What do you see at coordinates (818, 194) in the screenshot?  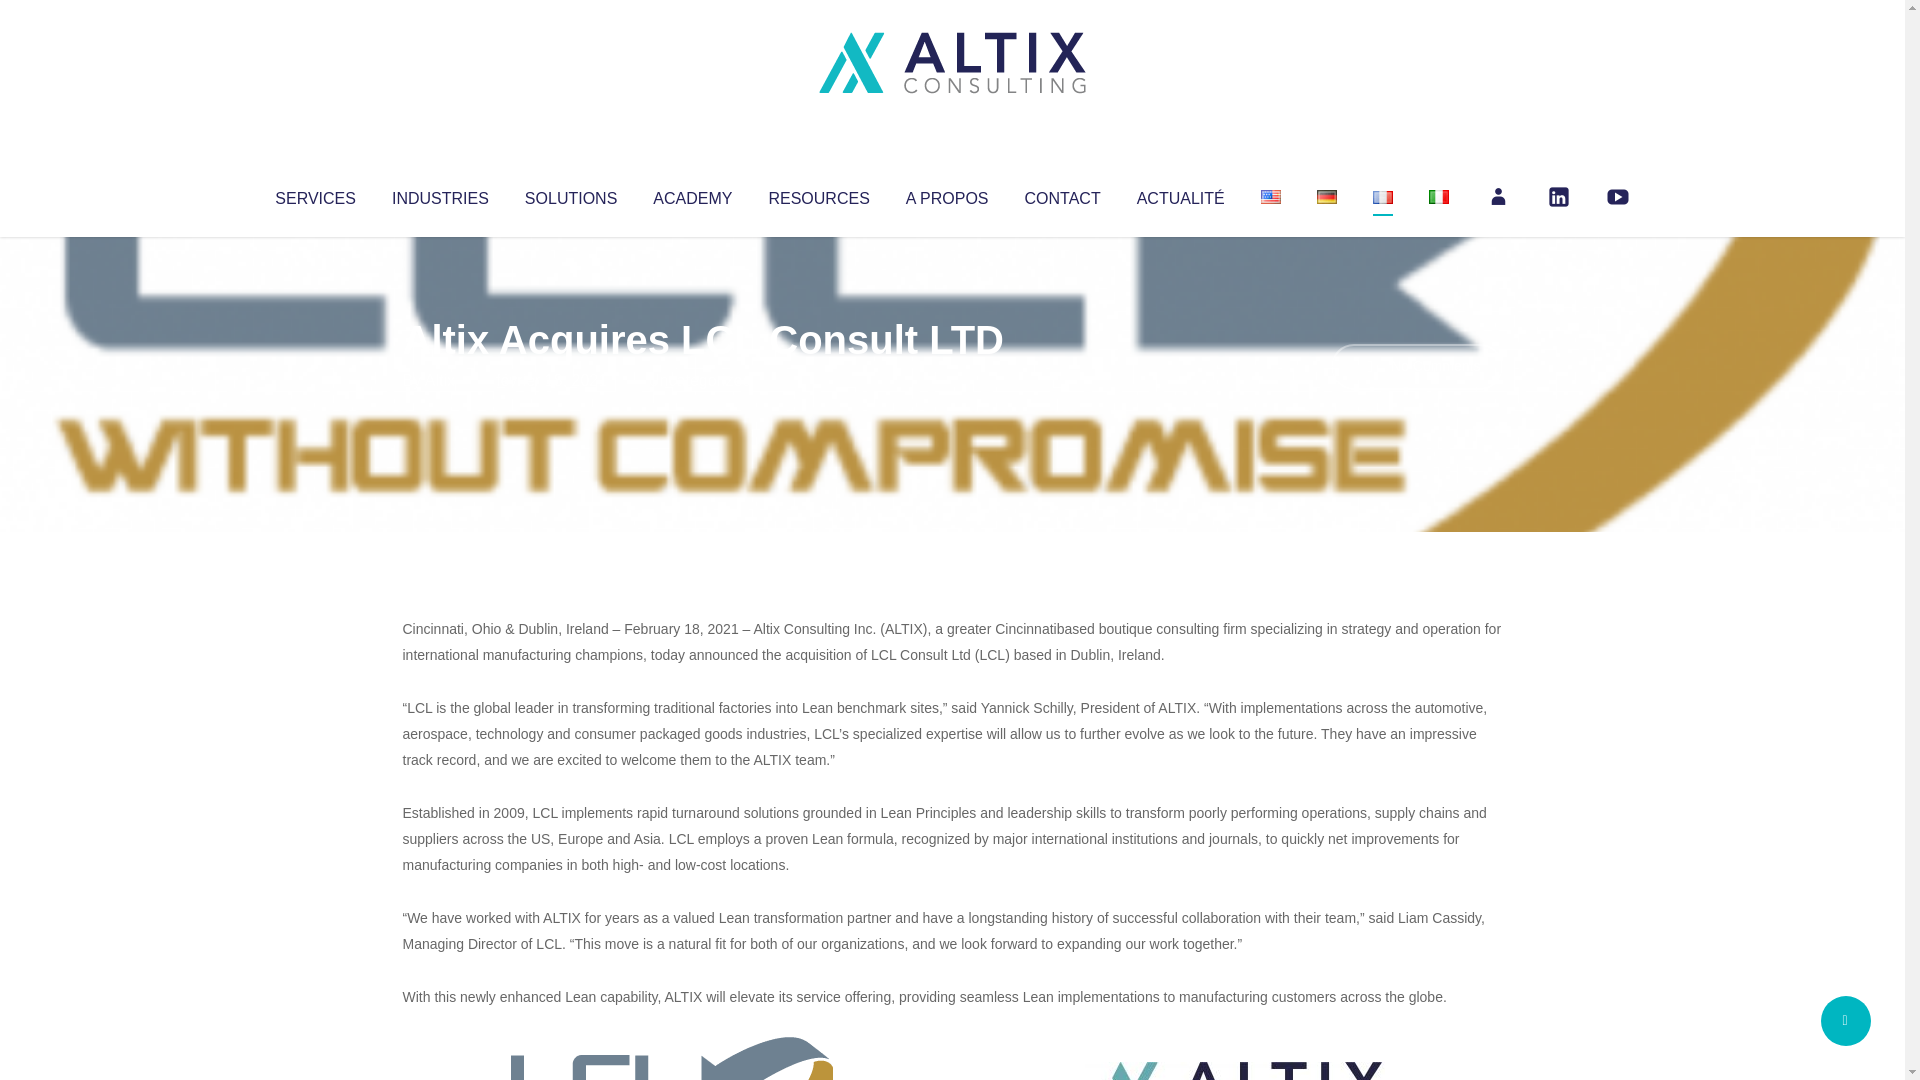 I see `RESOURCES` at bounding box center [818, 194].